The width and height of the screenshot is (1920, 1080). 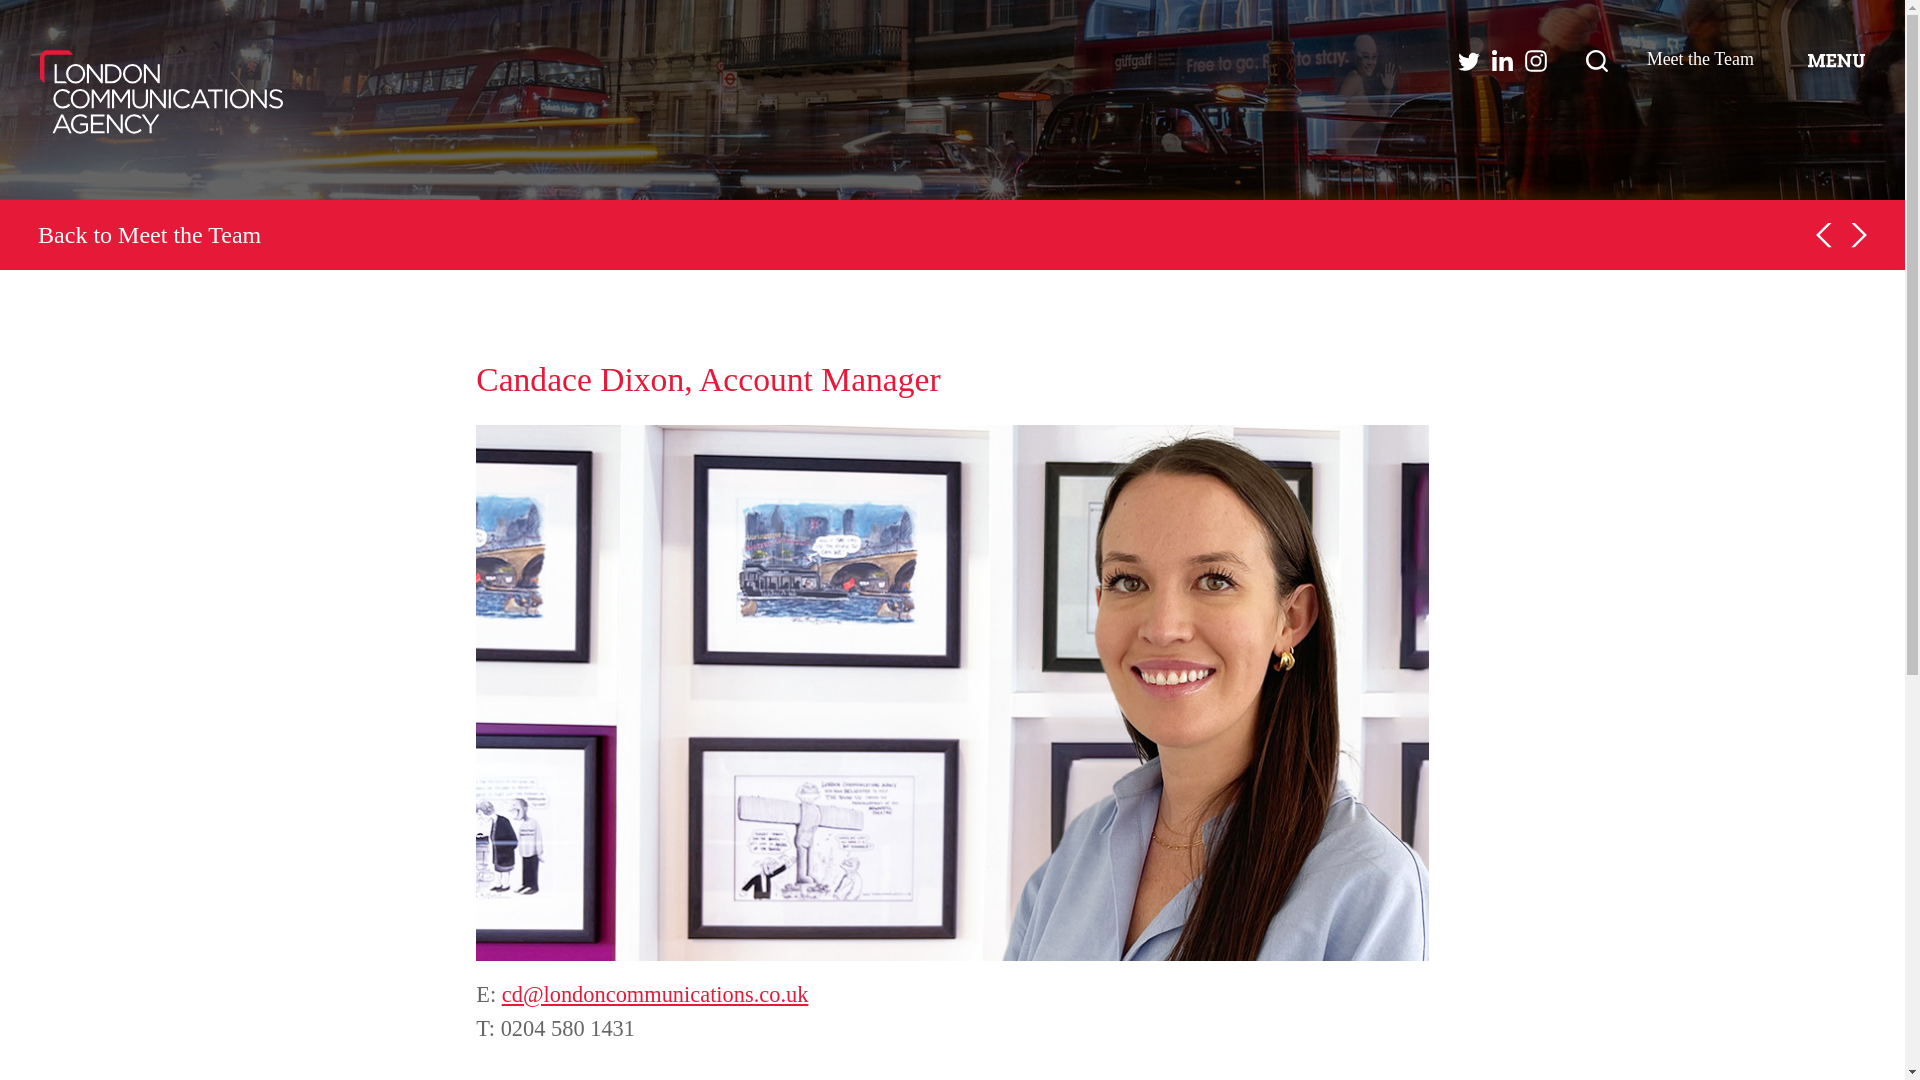 What do you see at coordinates (150, 235) in the screenshot?
I see `Back to Meet the Team` at bounding box center [150, 235].